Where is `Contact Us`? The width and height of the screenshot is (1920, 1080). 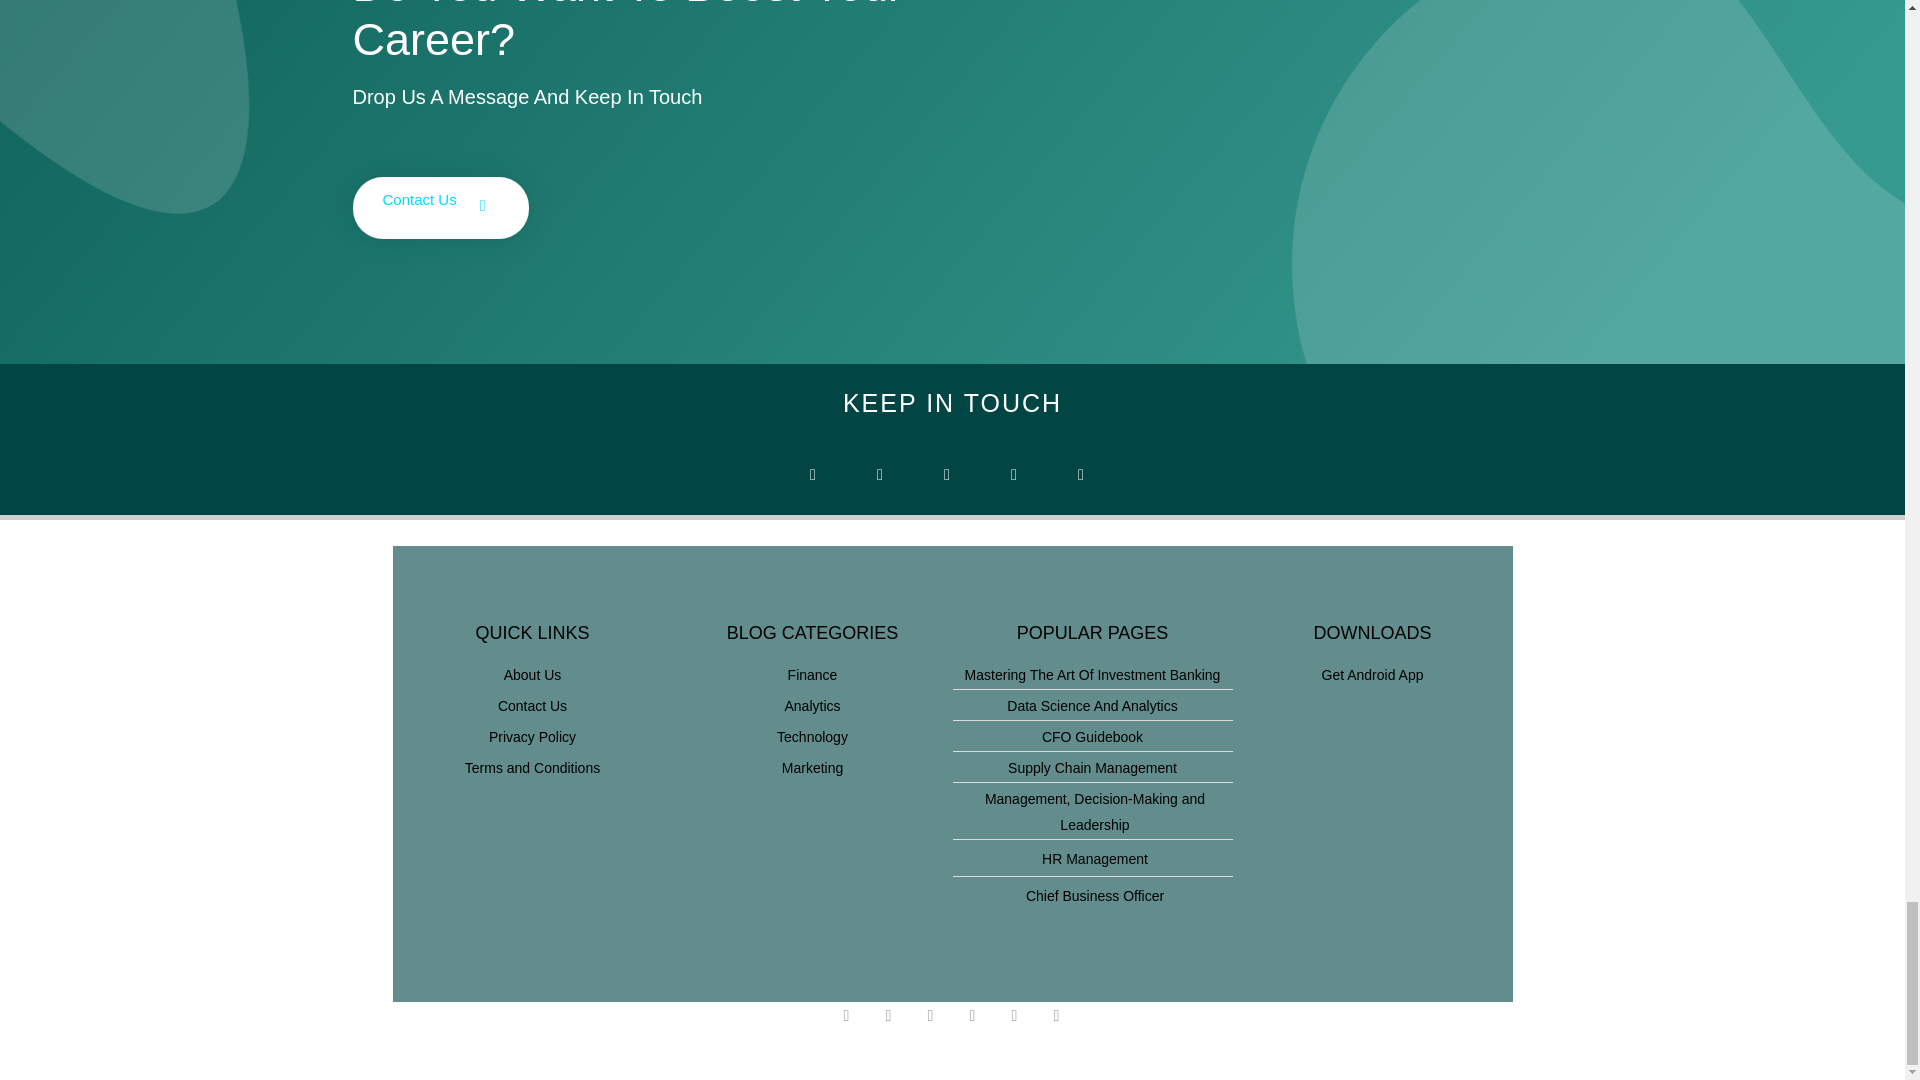
Contact Us is located at coordinates (532, 706).